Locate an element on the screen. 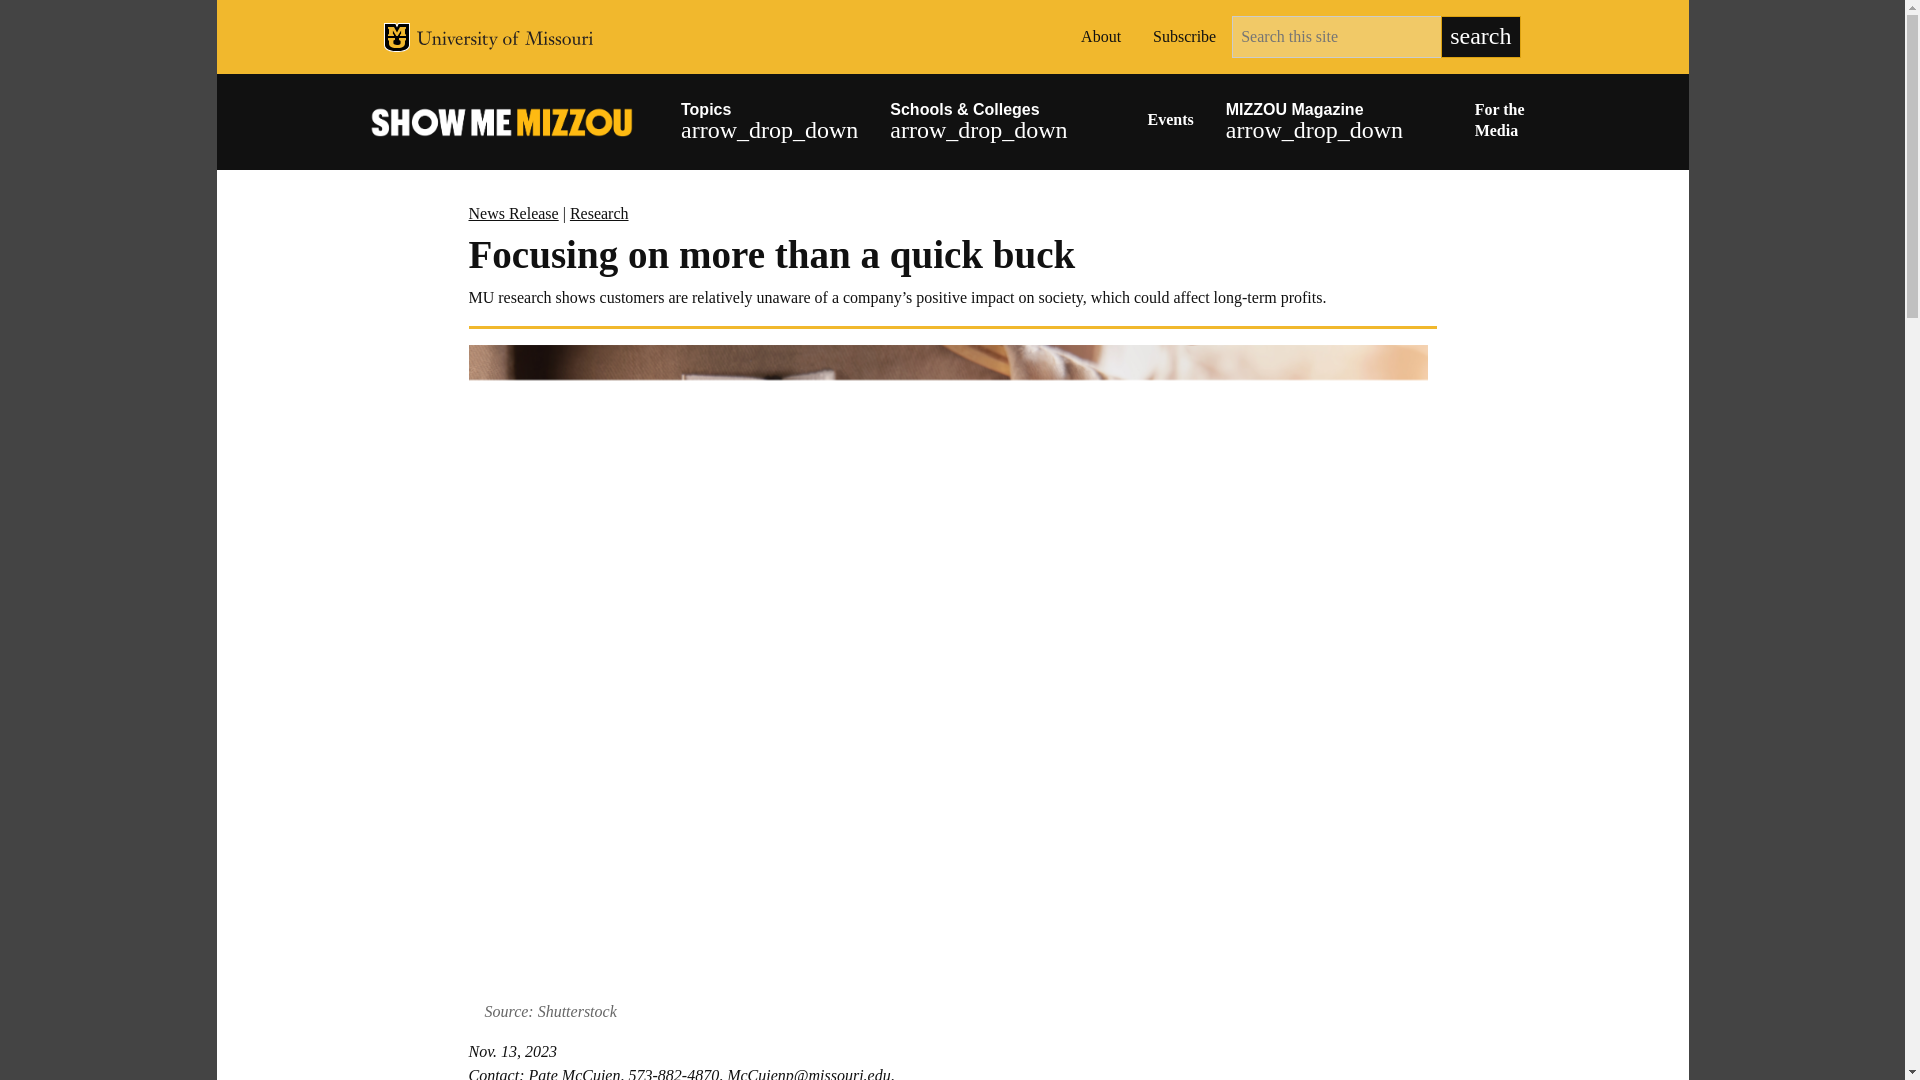 The width and height of the screenshot is (1920, 1080). For the Media is located at coordinates (1505, 122).